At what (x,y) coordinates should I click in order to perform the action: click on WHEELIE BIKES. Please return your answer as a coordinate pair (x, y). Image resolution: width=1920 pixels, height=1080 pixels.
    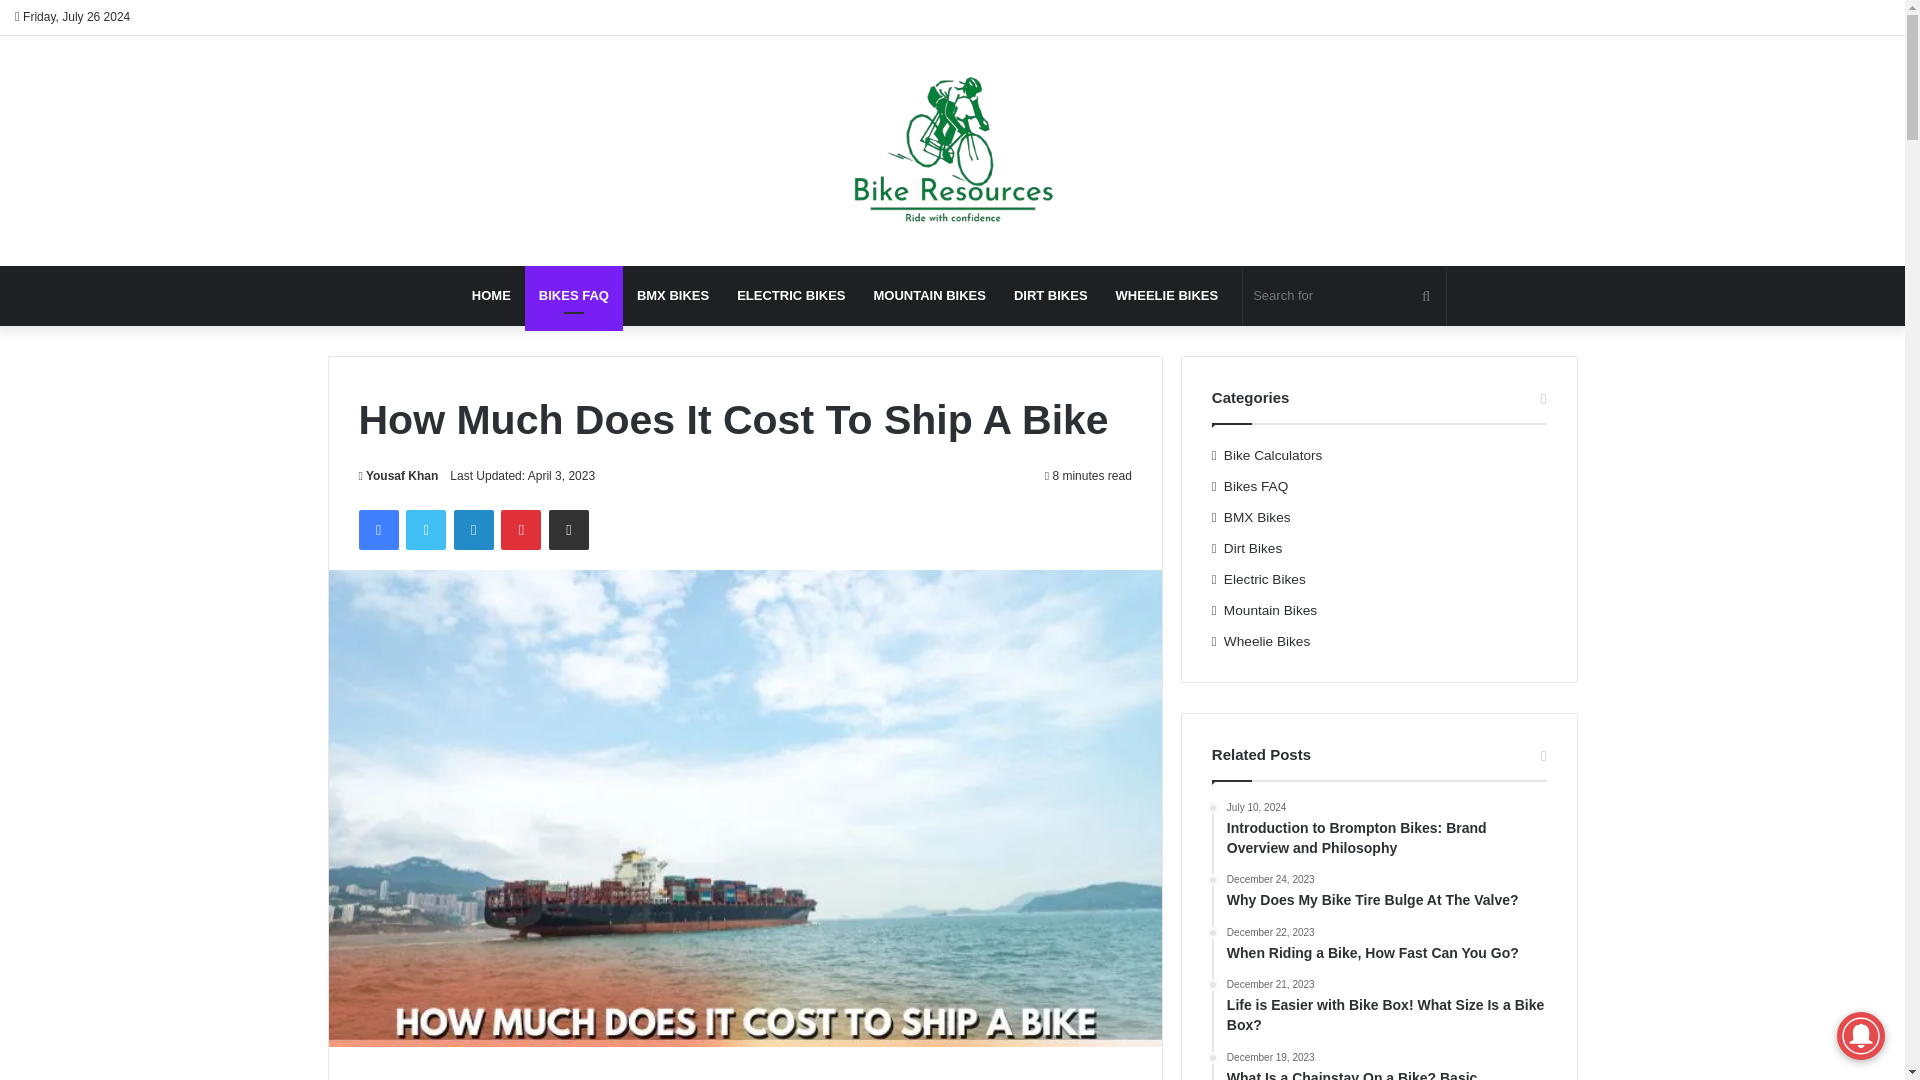
    Looking at the image, I should click on (1167, 296).